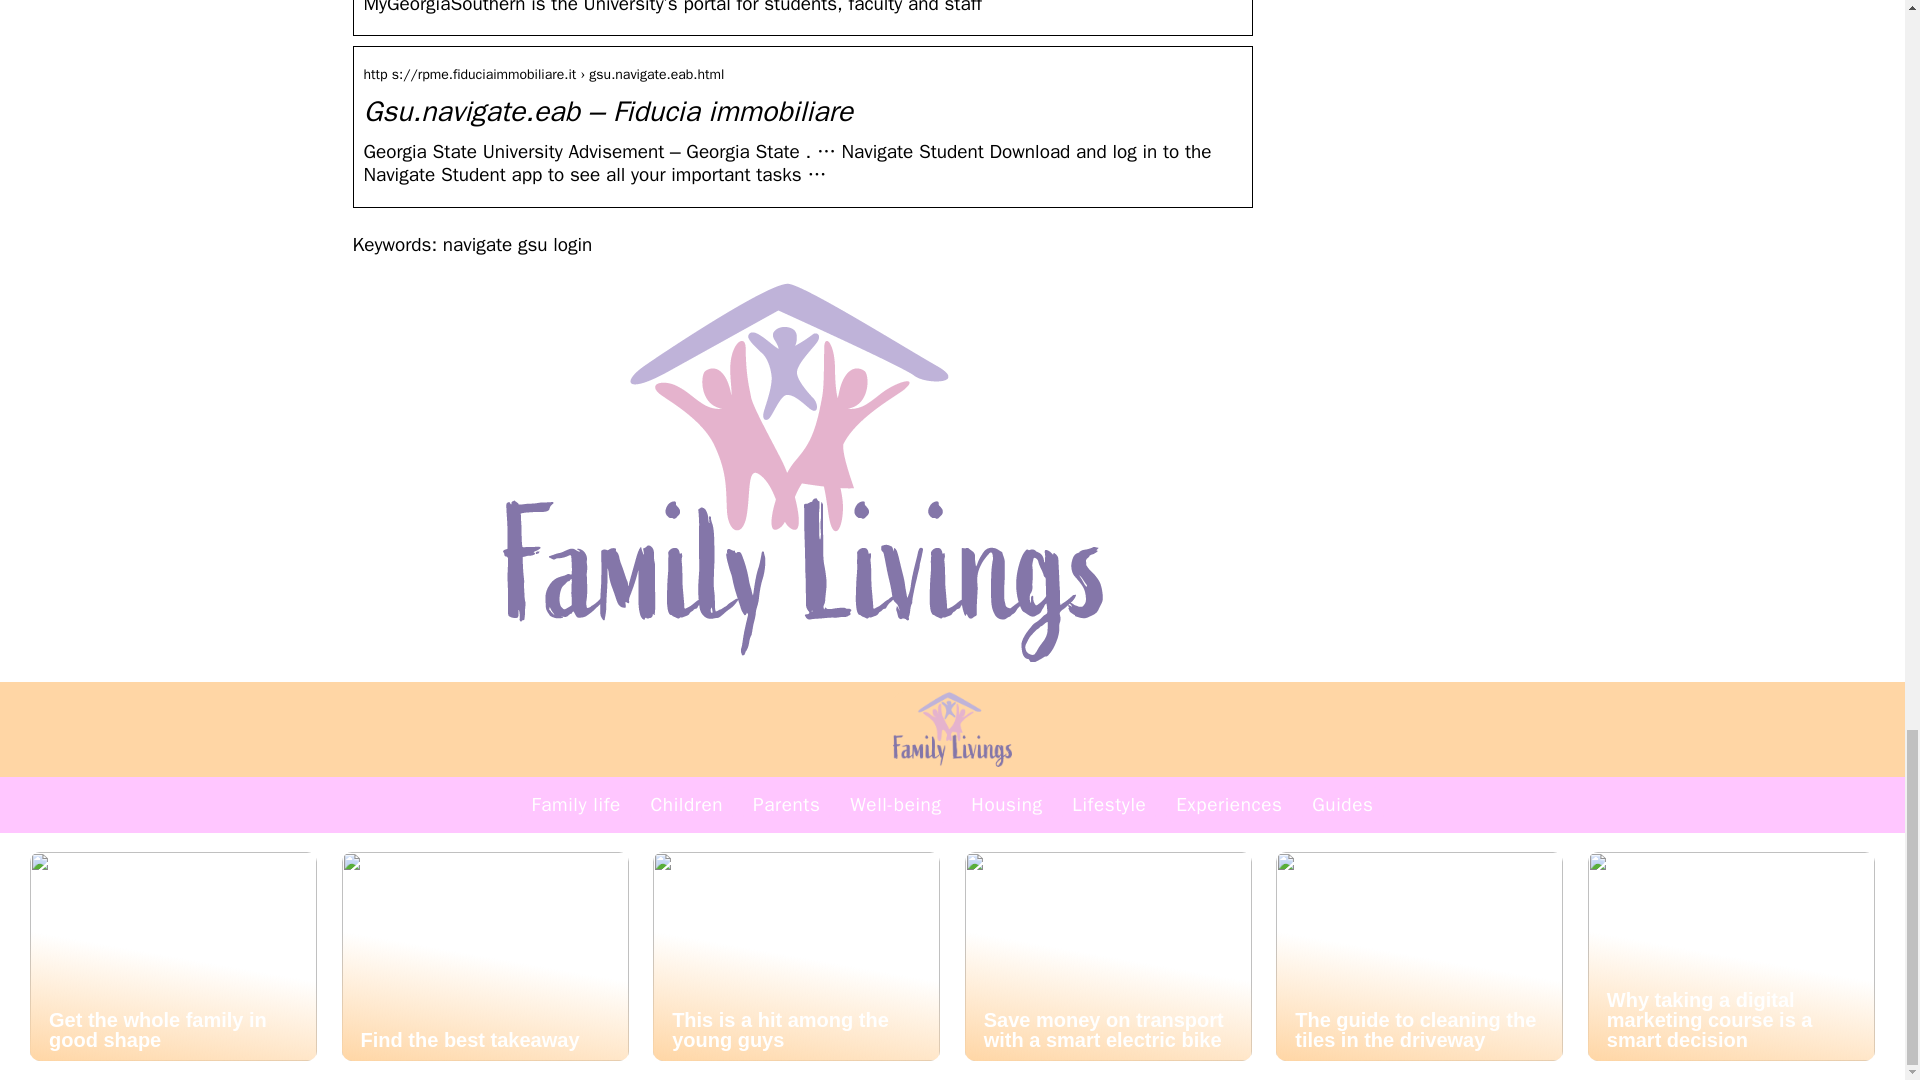 This screenshot has width=1920, height=1080. Describe the element at coordinates (686, 804) in the screenshot. I see `Children` at that location.